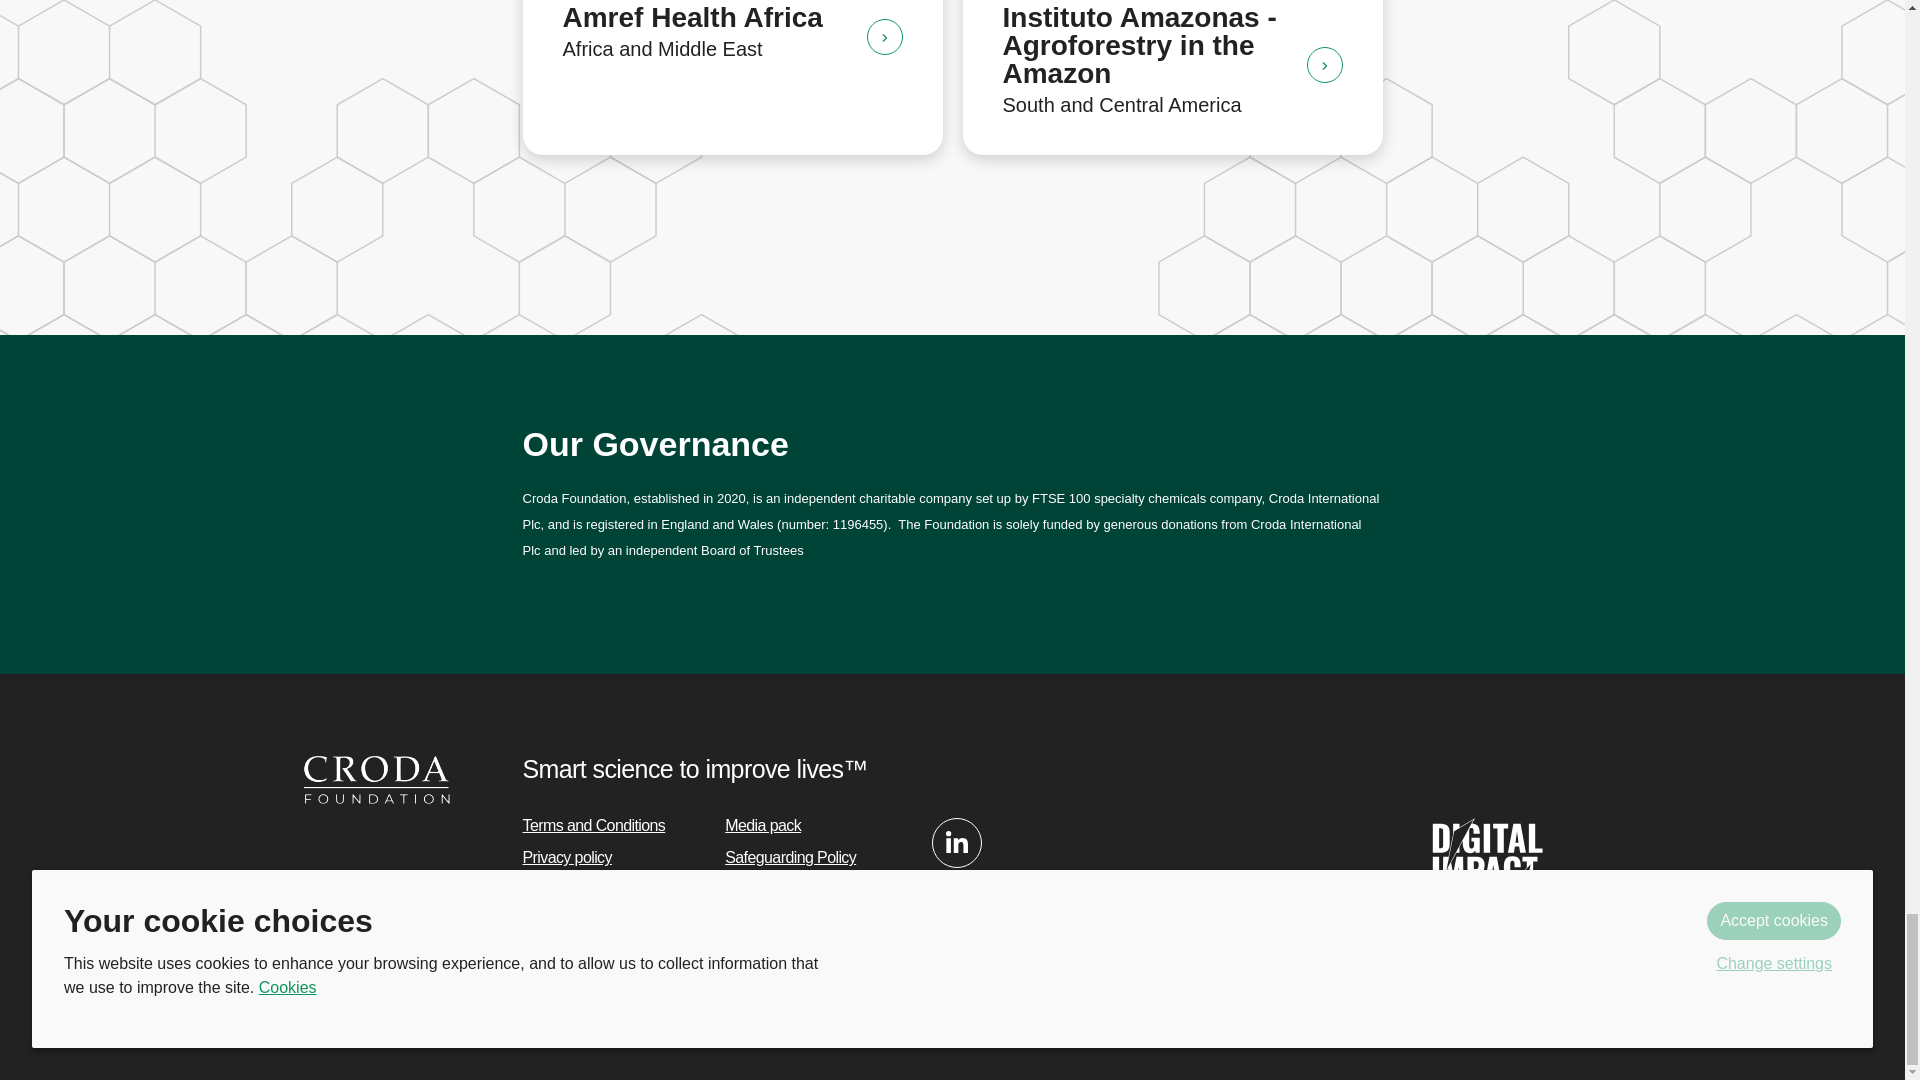  Describe the element at coordinates (798, 889) in the screenshot. I see `Serious Incident policy` at that location.